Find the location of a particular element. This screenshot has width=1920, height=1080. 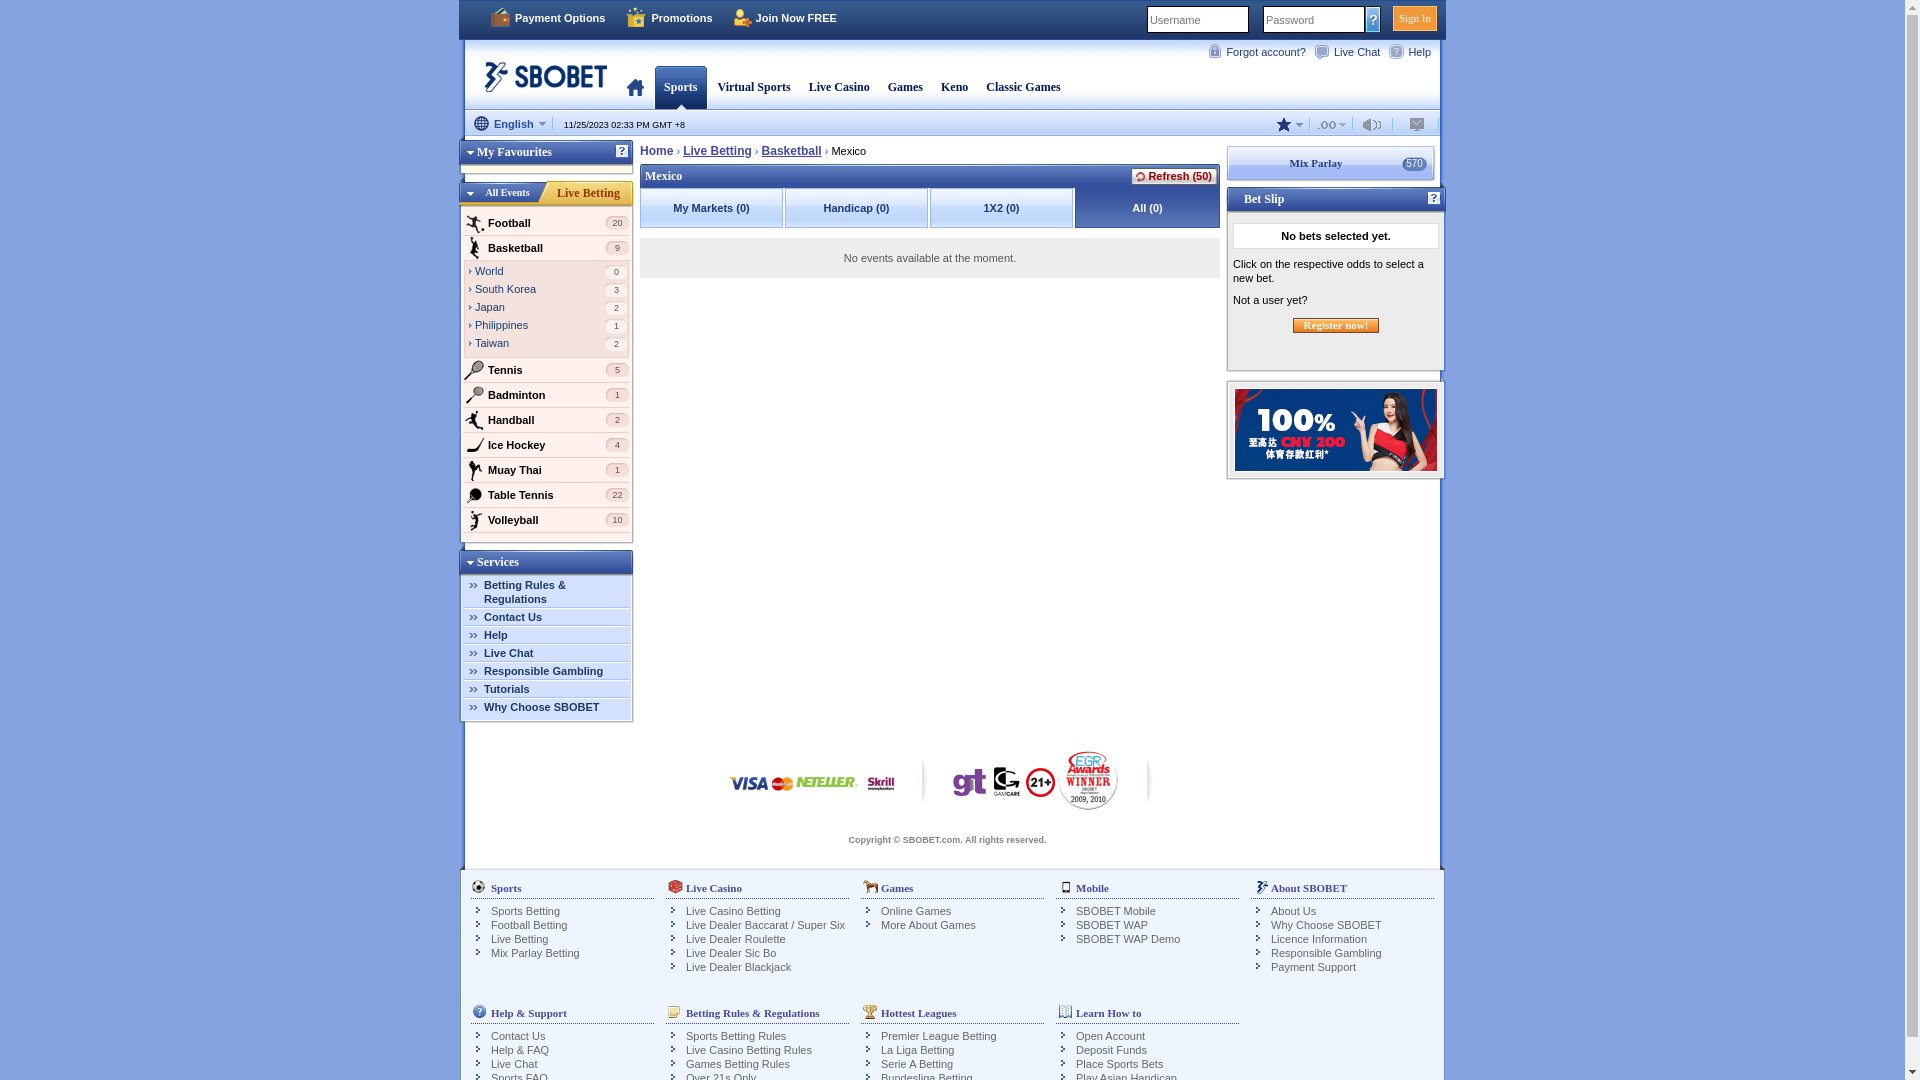

Volleyball
10 is located at coordinates (546, 520).